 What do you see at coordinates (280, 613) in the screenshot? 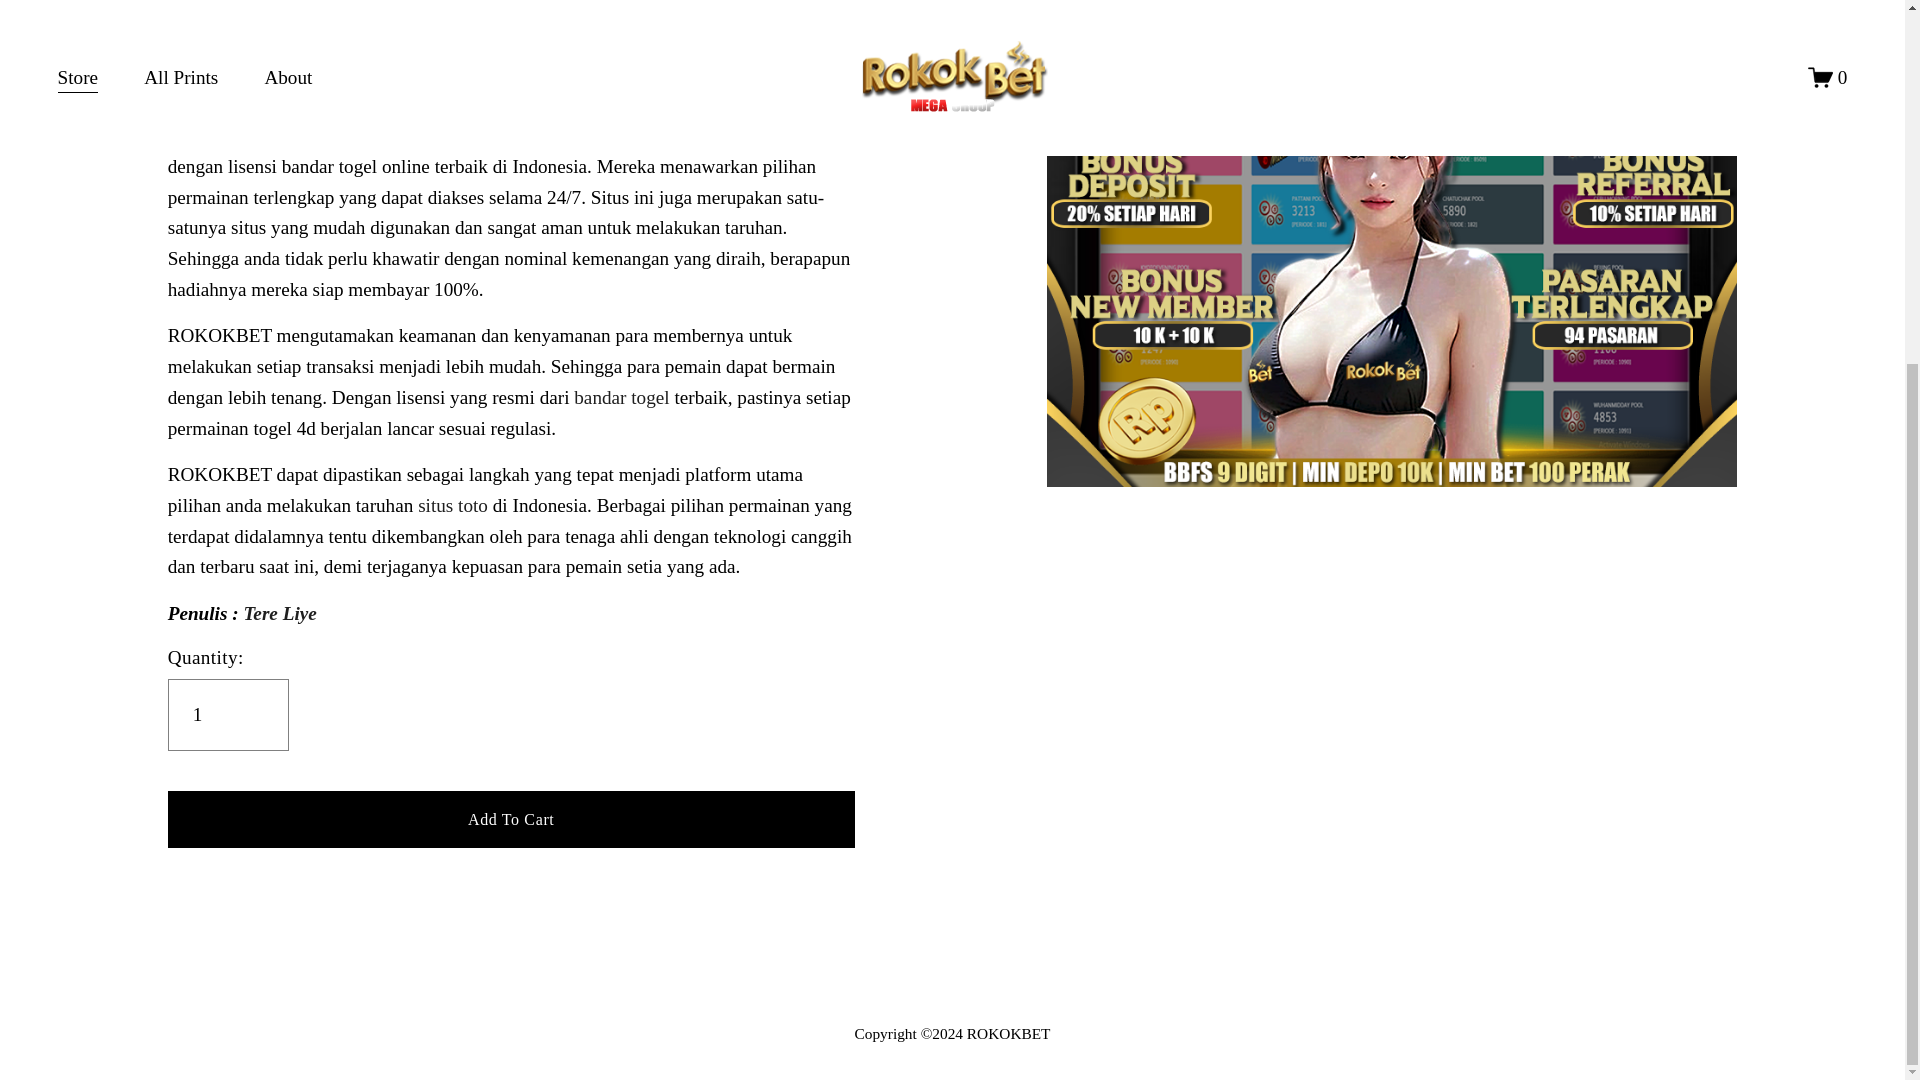
I see `Tere Liye` at bounding box center [280, 613].